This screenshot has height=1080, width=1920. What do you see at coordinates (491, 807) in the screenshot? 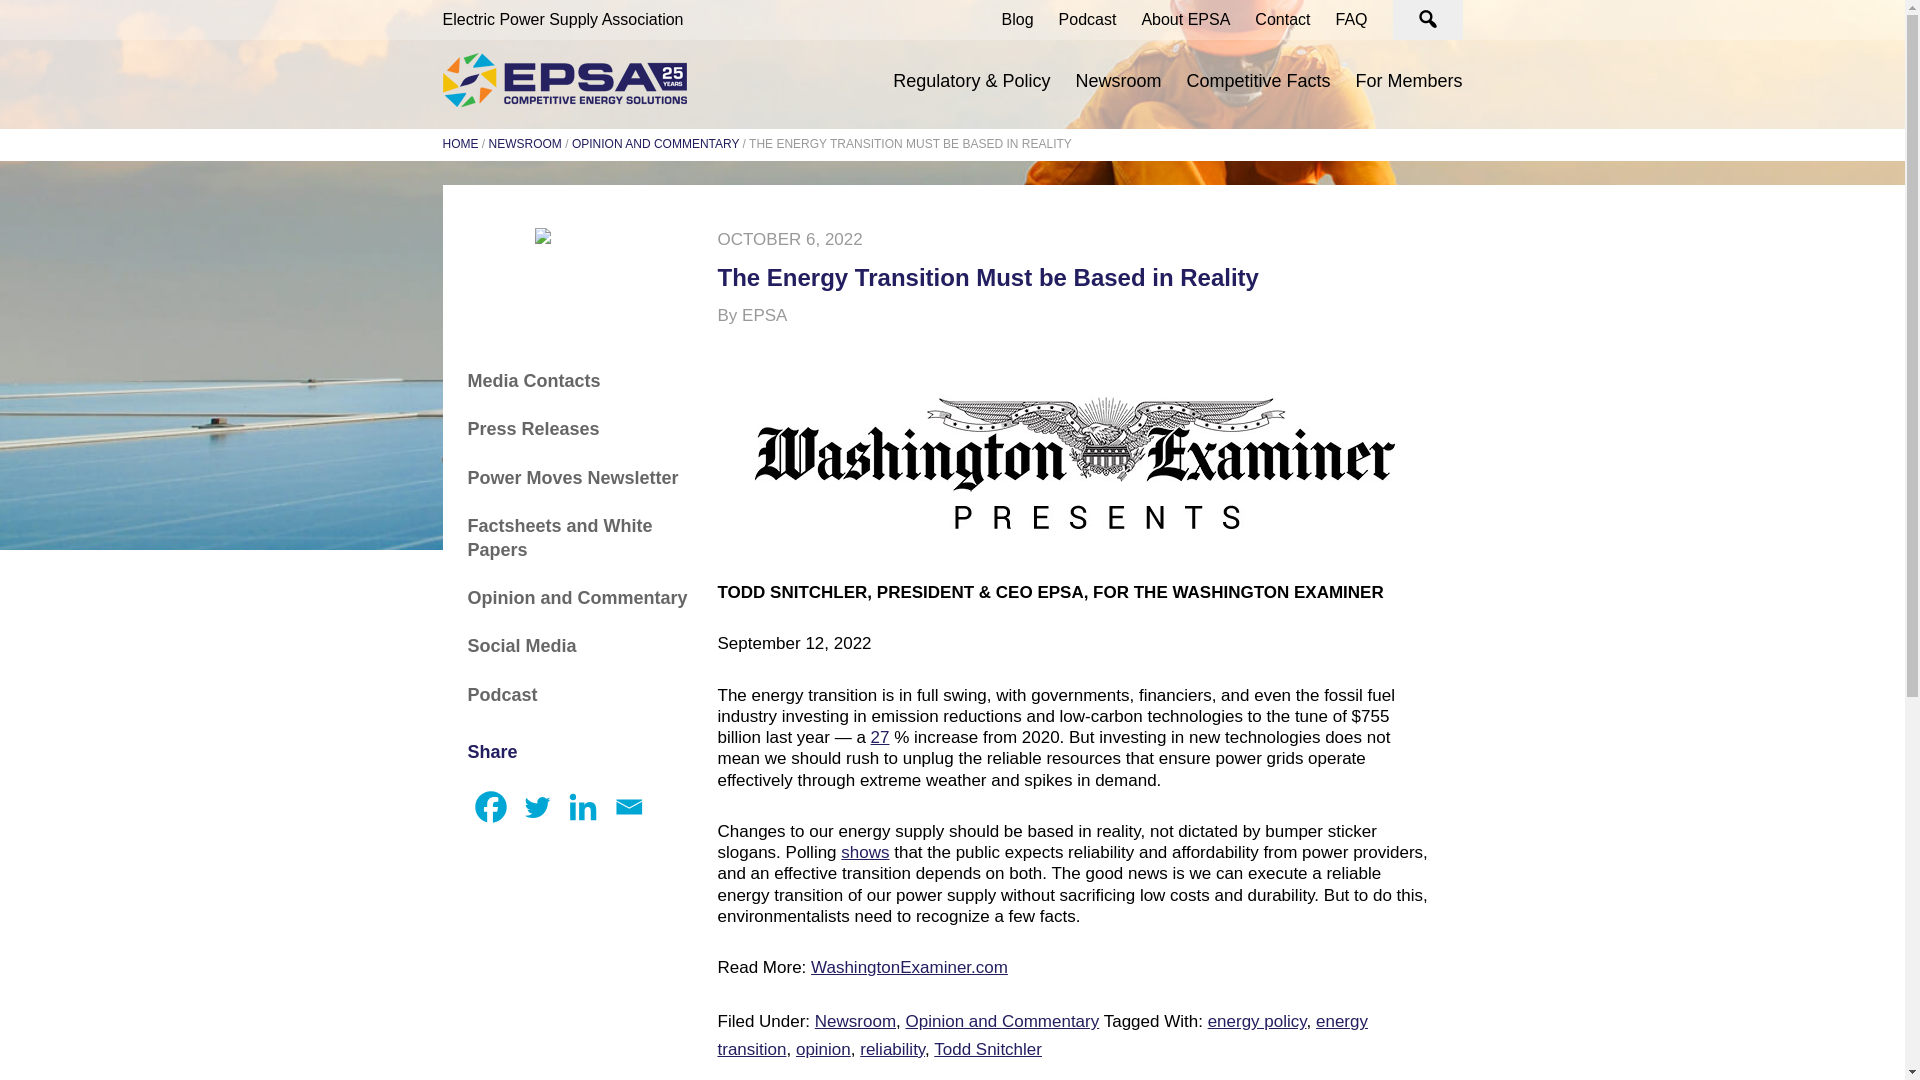
I see `Facebook` at bounding box center [491, 807].